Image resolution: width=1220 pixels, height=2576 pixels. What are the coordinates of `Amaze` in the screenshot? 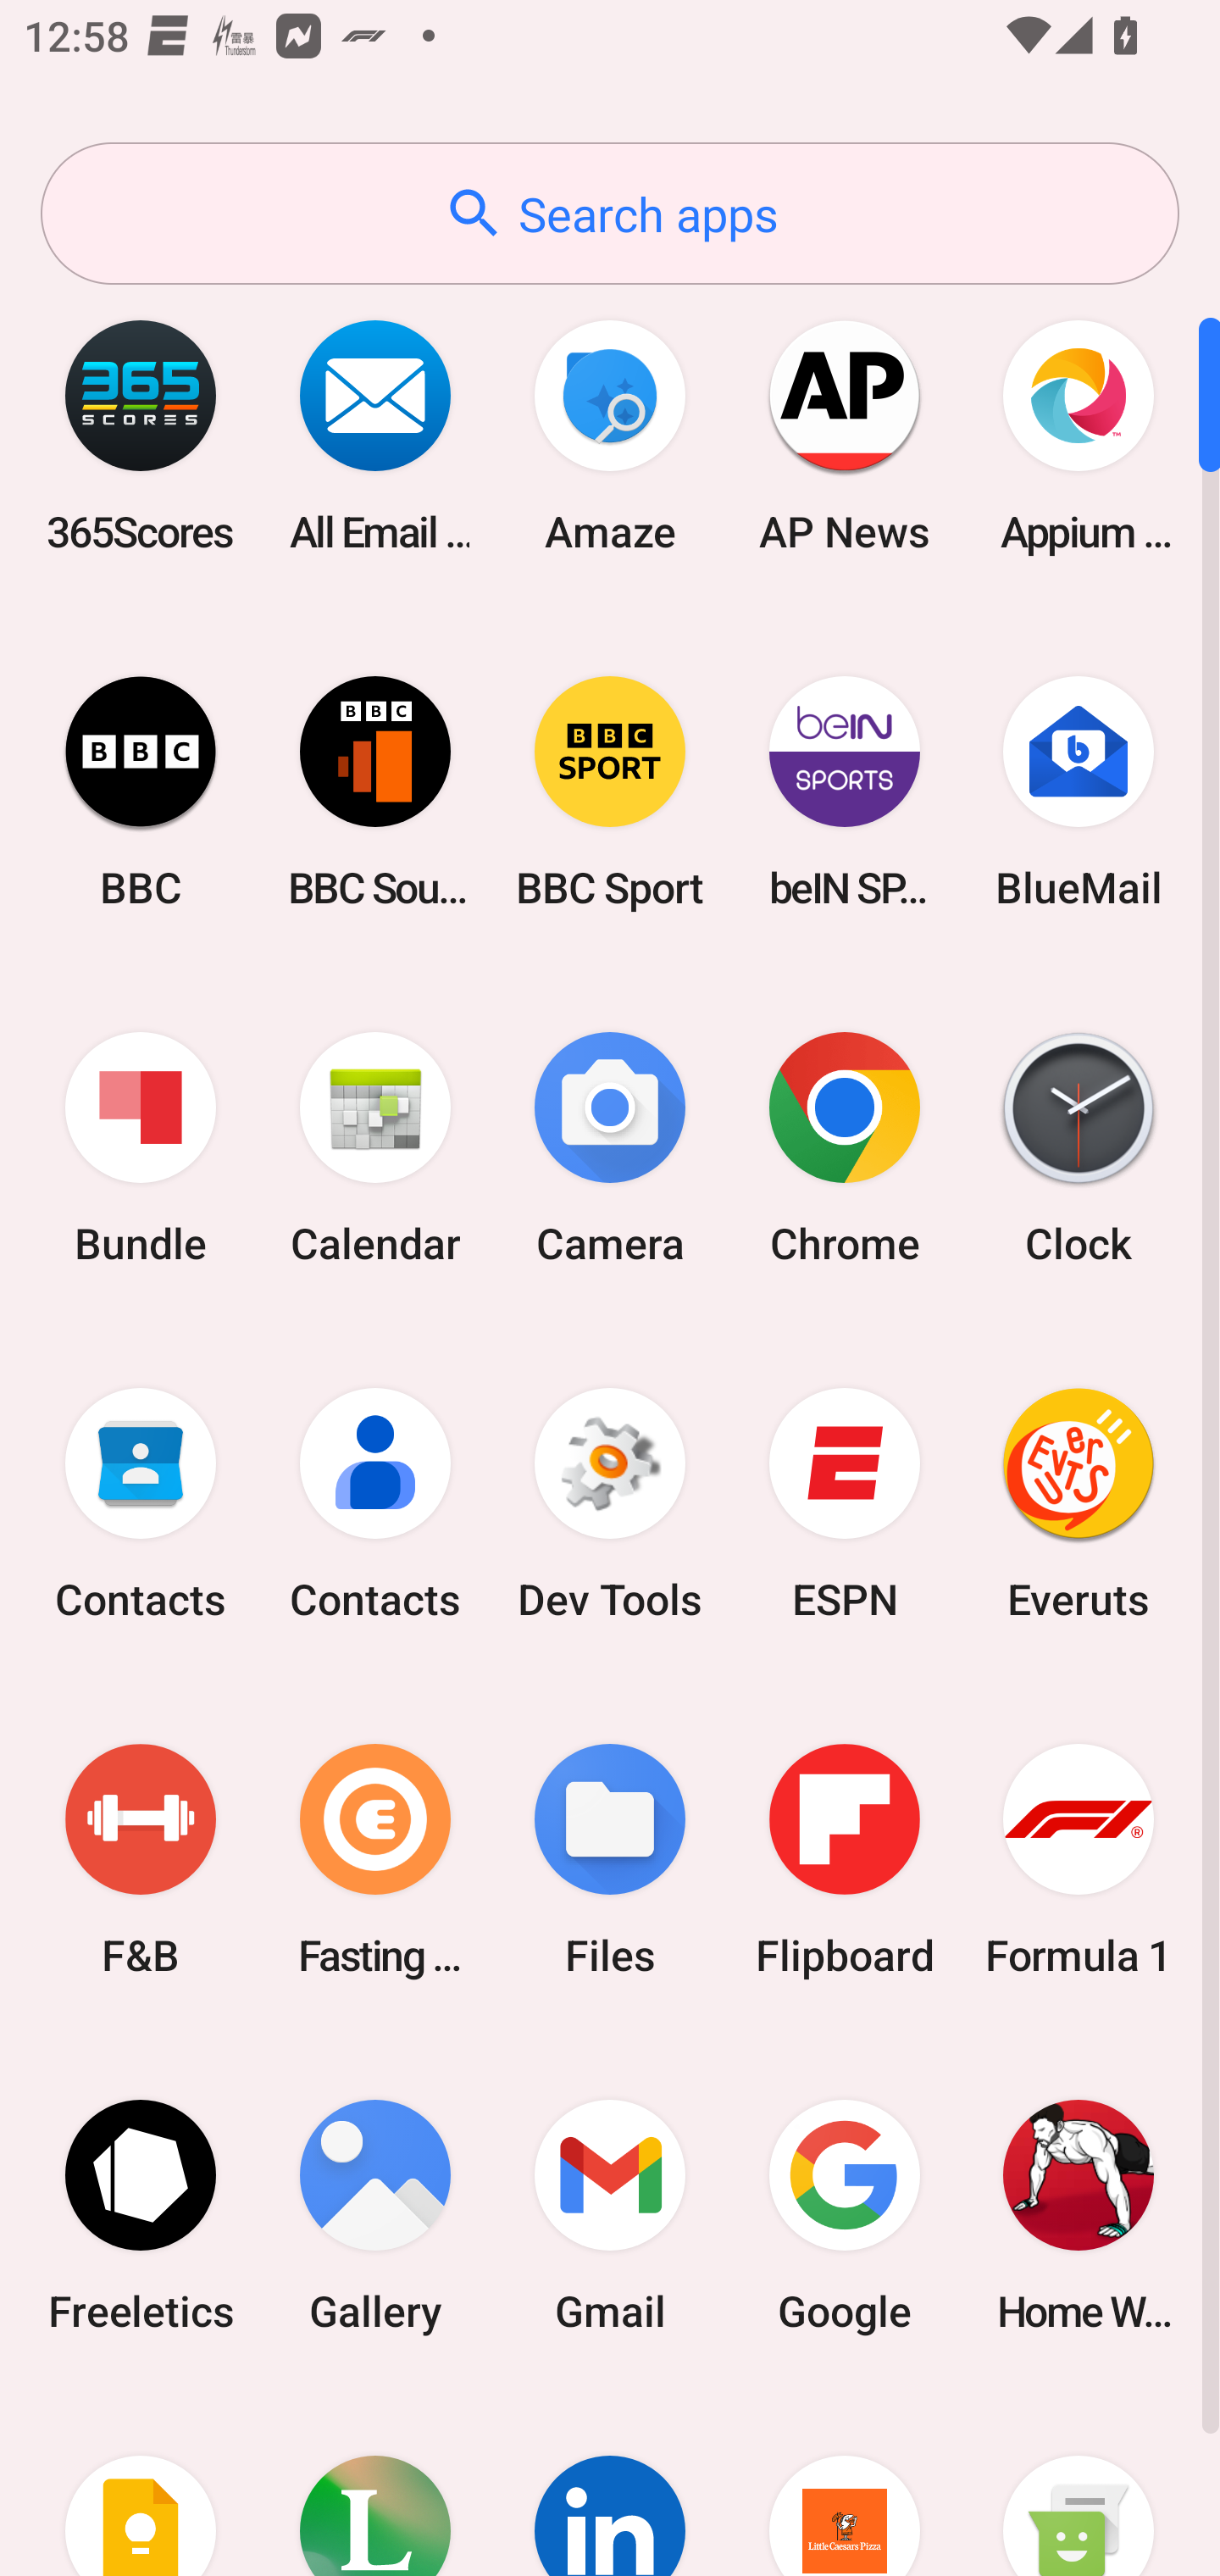 It's located at (610, 436).